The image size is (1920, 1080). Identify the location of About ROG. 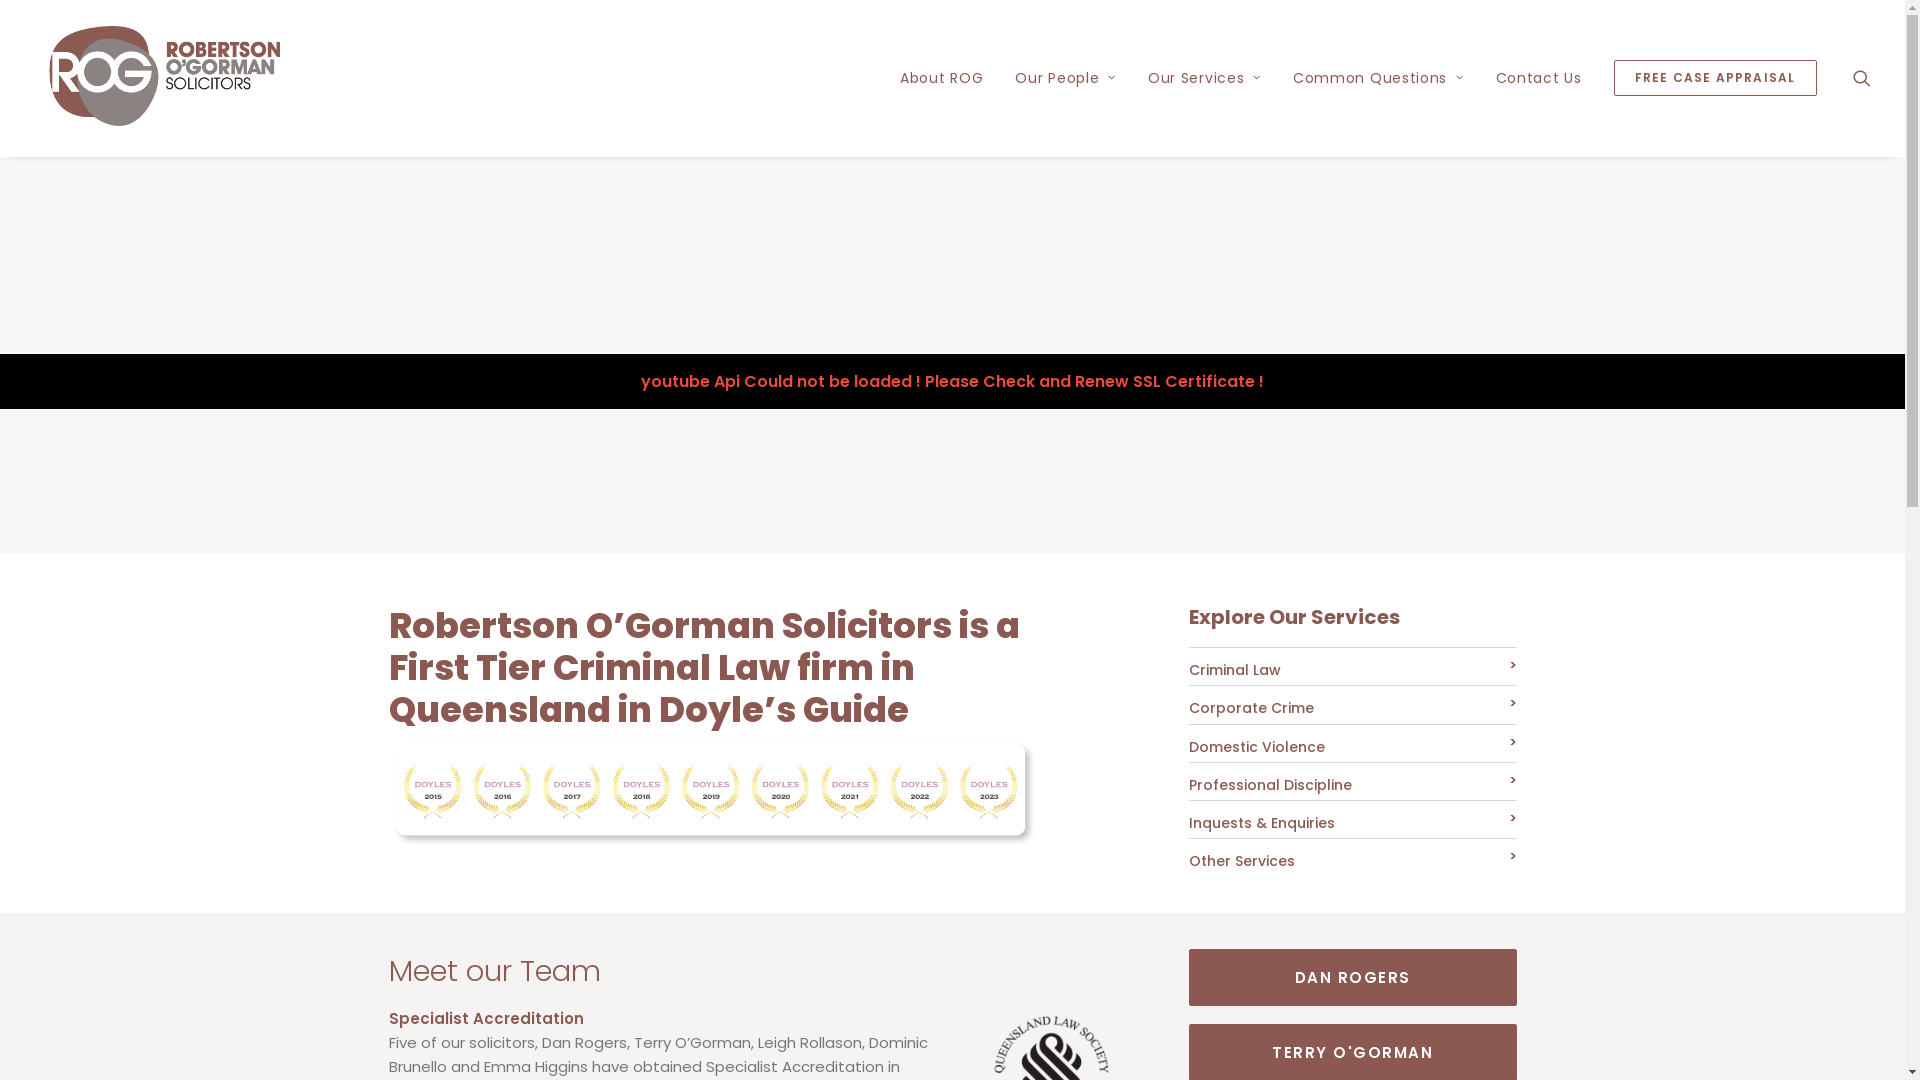
(942, 78).